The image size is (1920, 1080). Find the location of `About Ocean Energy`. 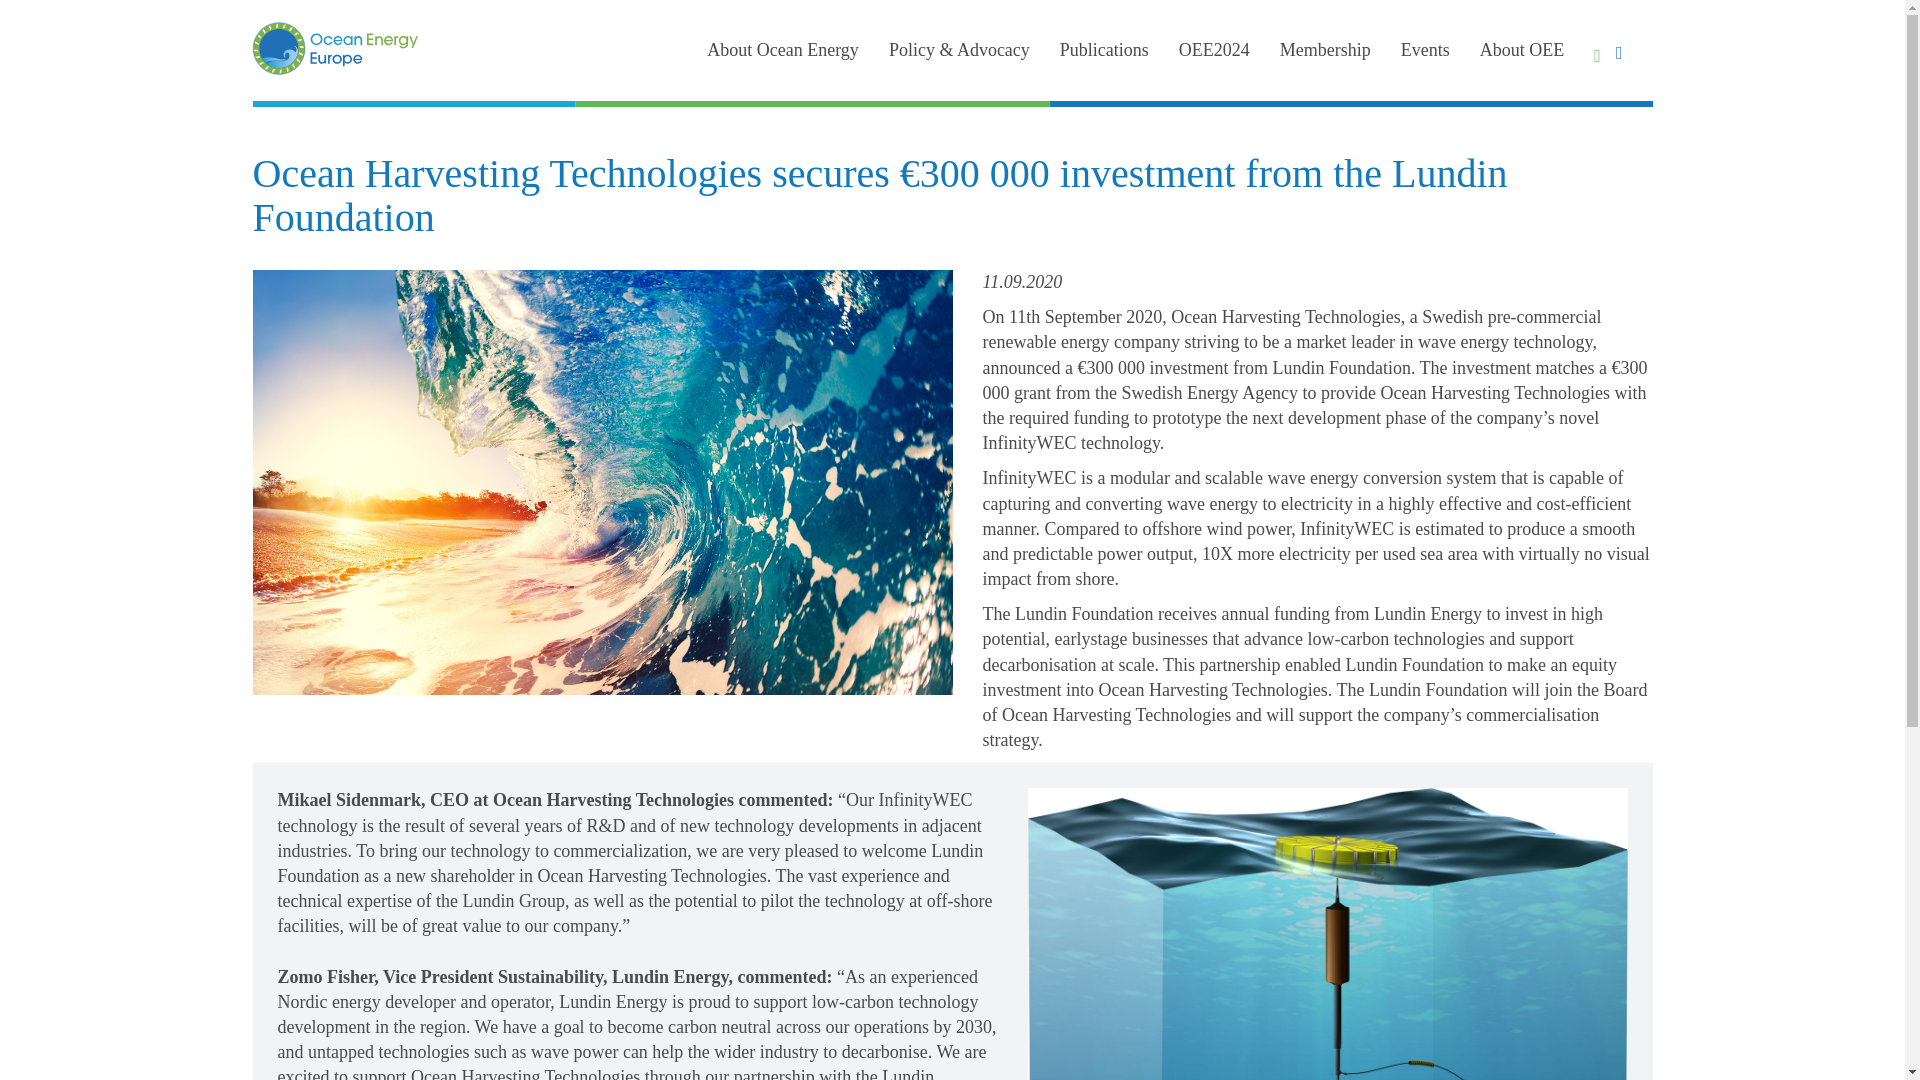

About Ocean Energy is located at coordinates (782, 50).